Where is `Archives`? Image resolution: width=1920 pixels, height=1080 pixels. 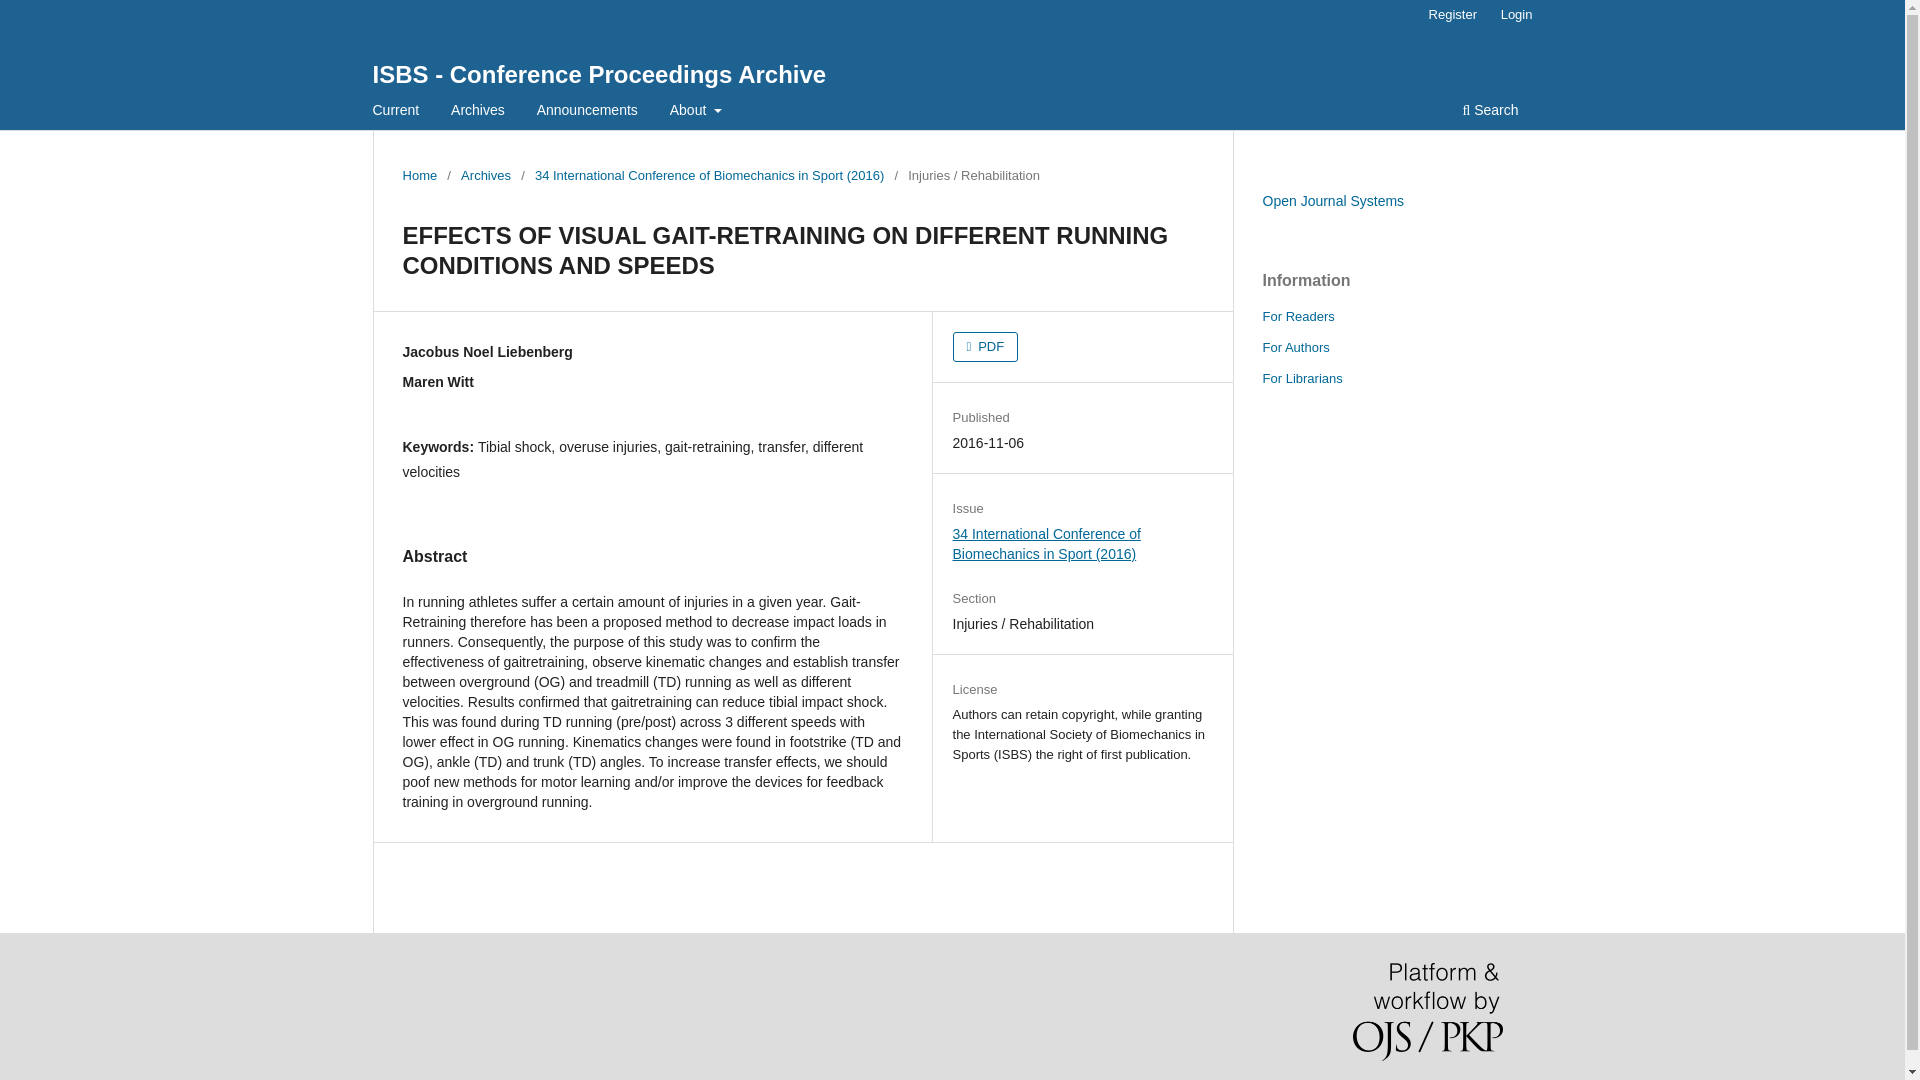 Archives is located at coordinates (485, 176).